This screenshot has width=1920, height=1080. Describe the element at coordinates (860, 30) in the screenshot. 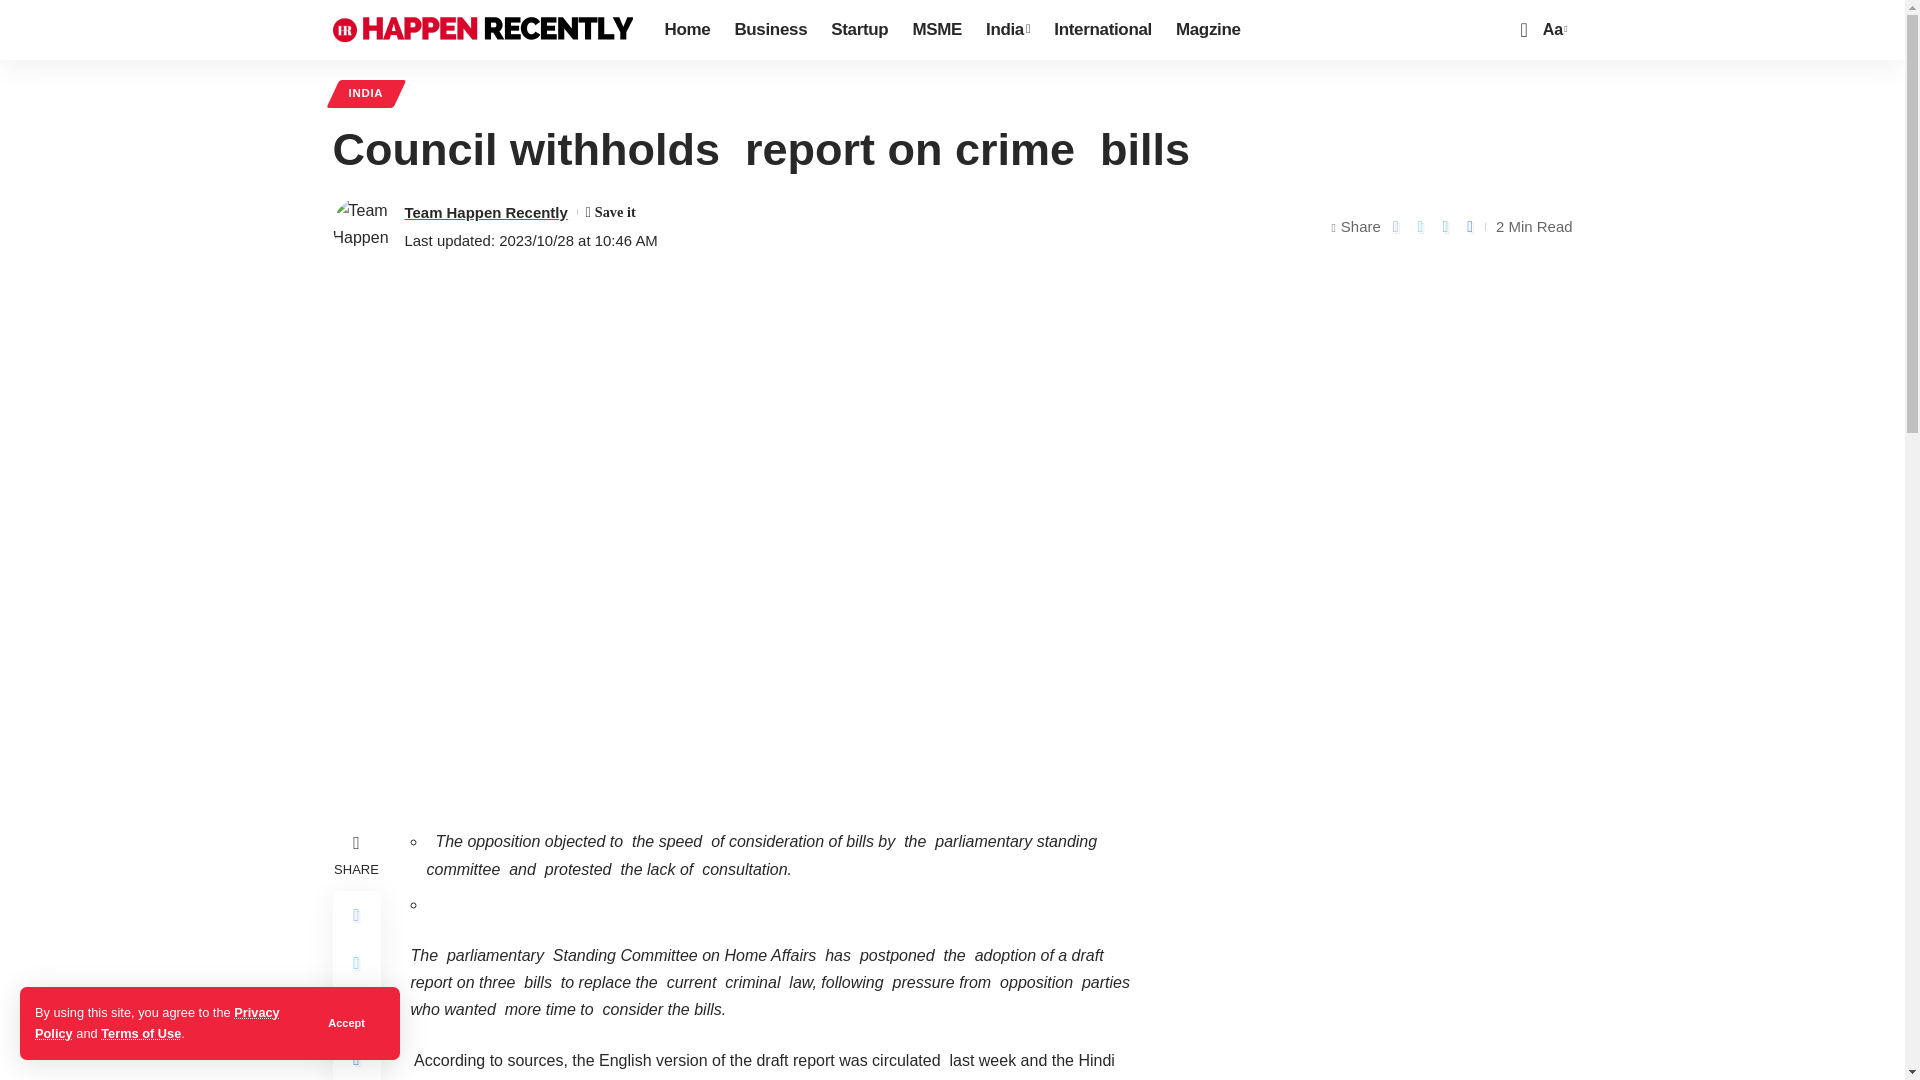

I see `Startup` at that location.